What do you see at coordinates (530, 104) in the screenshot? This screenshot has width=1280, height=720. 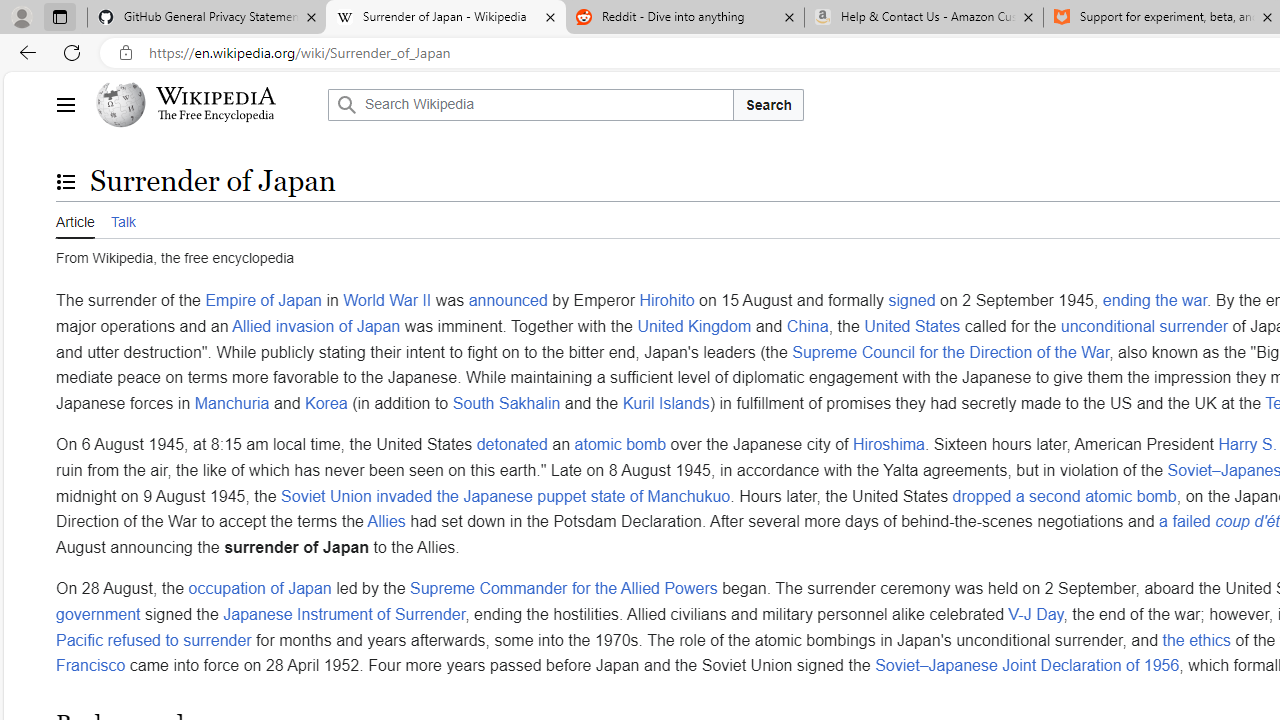 I see `Search Wikipedia` at bounding box center [530, 104].